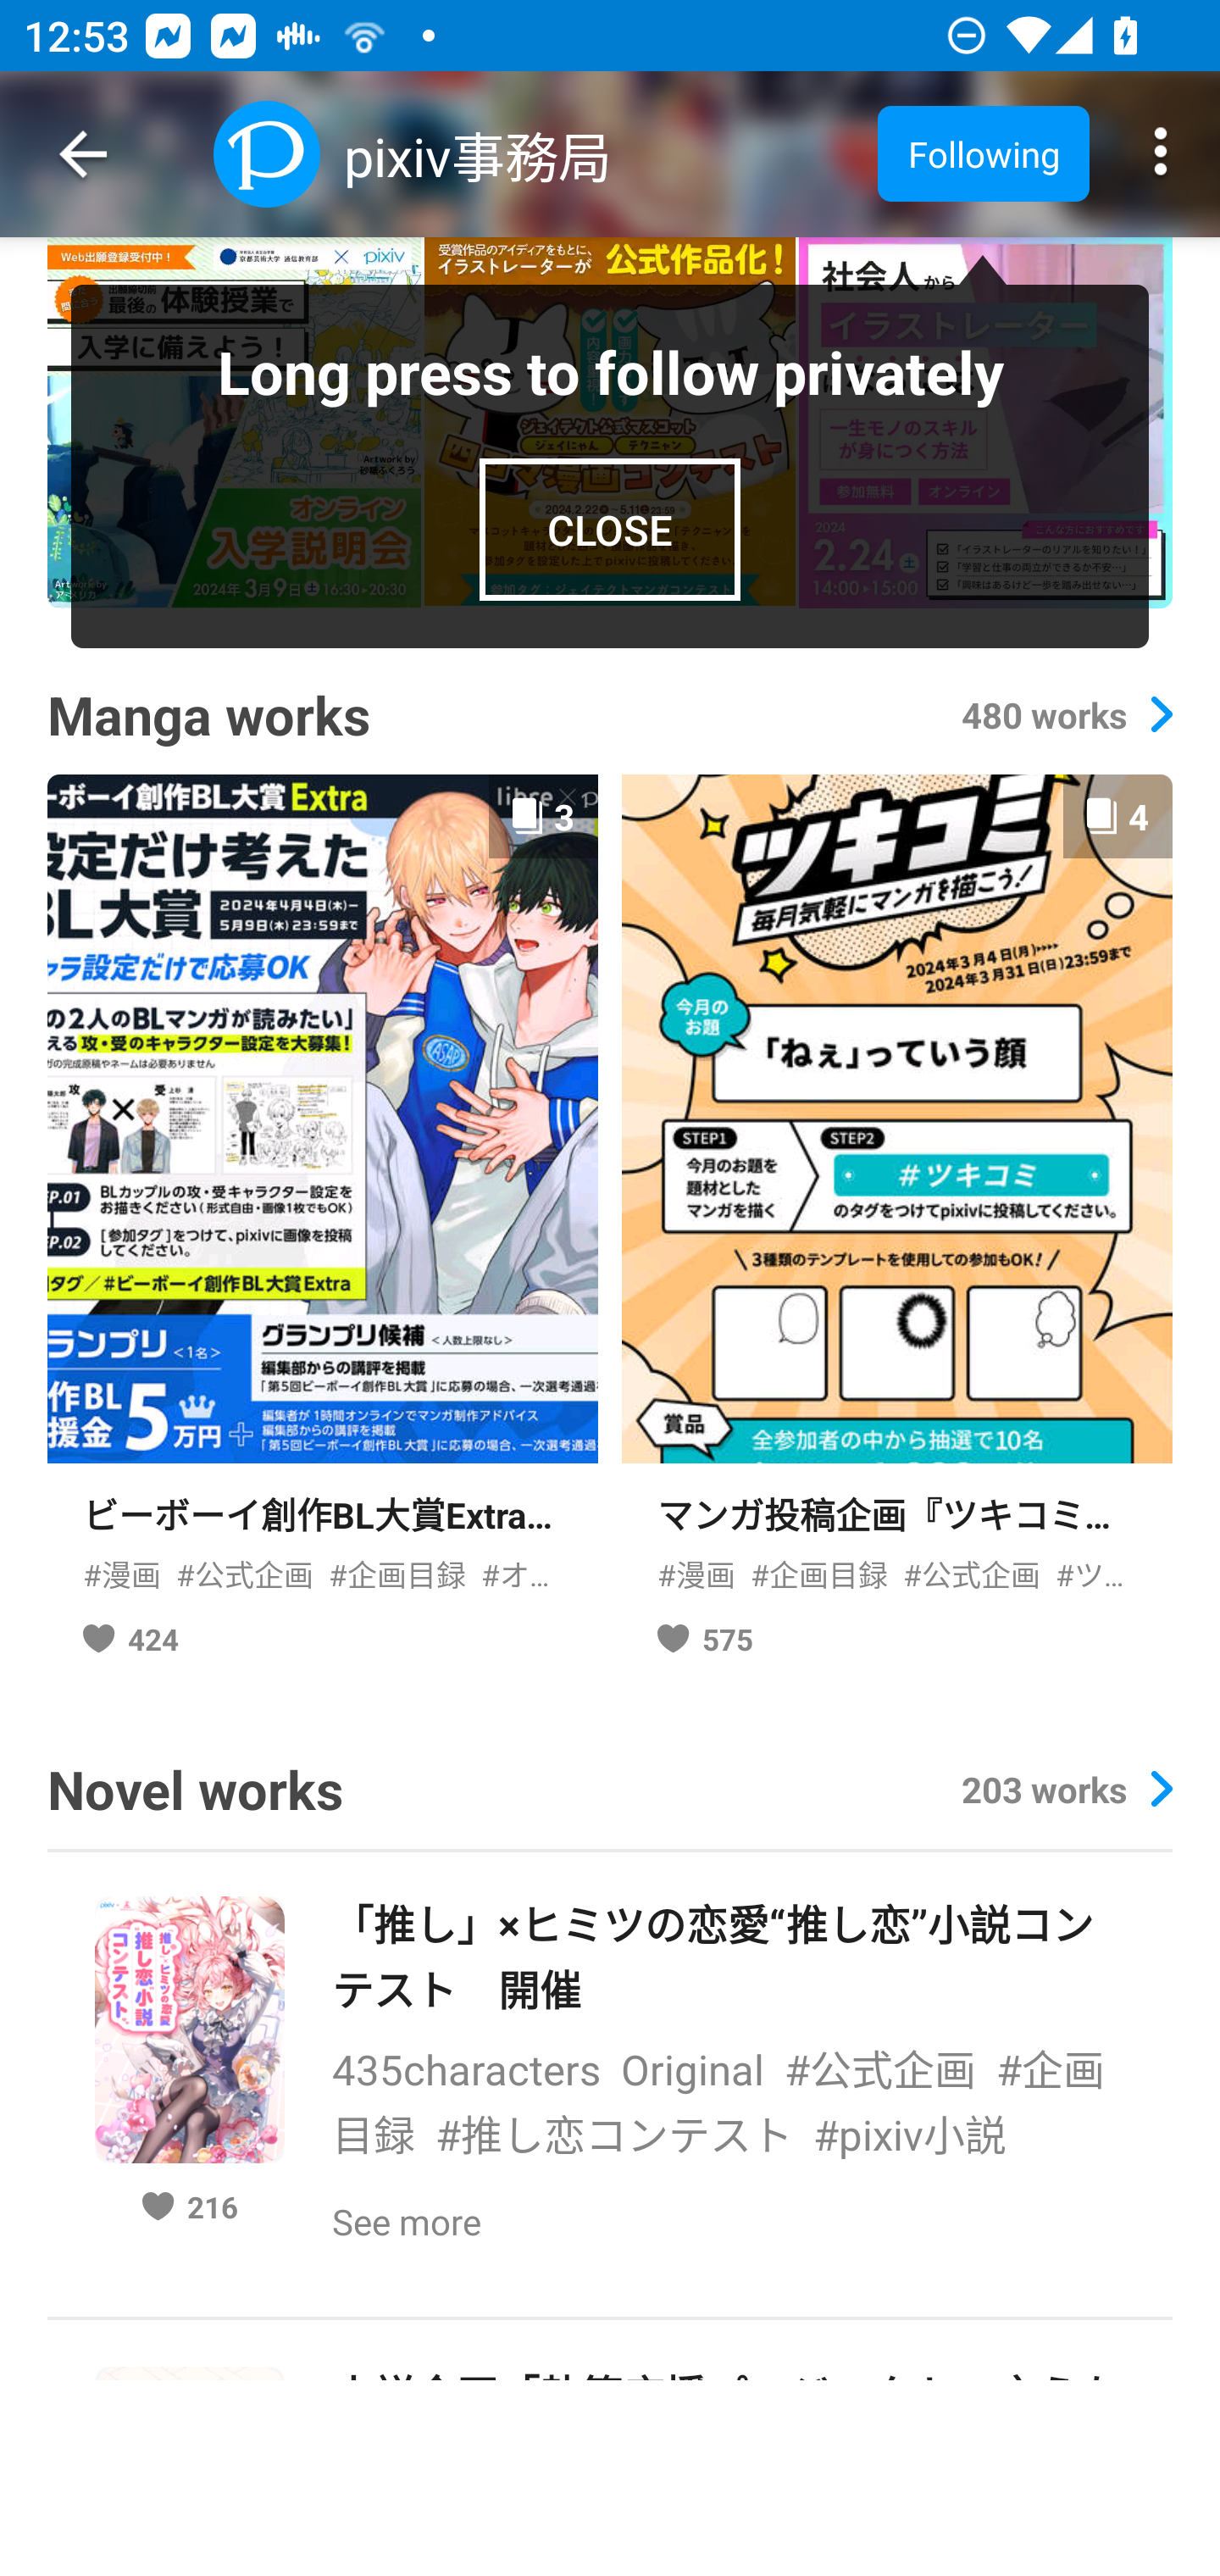 The height and width of the screenshot is (2576, 1220). I want to click on 480 works, so click(1066, 714).